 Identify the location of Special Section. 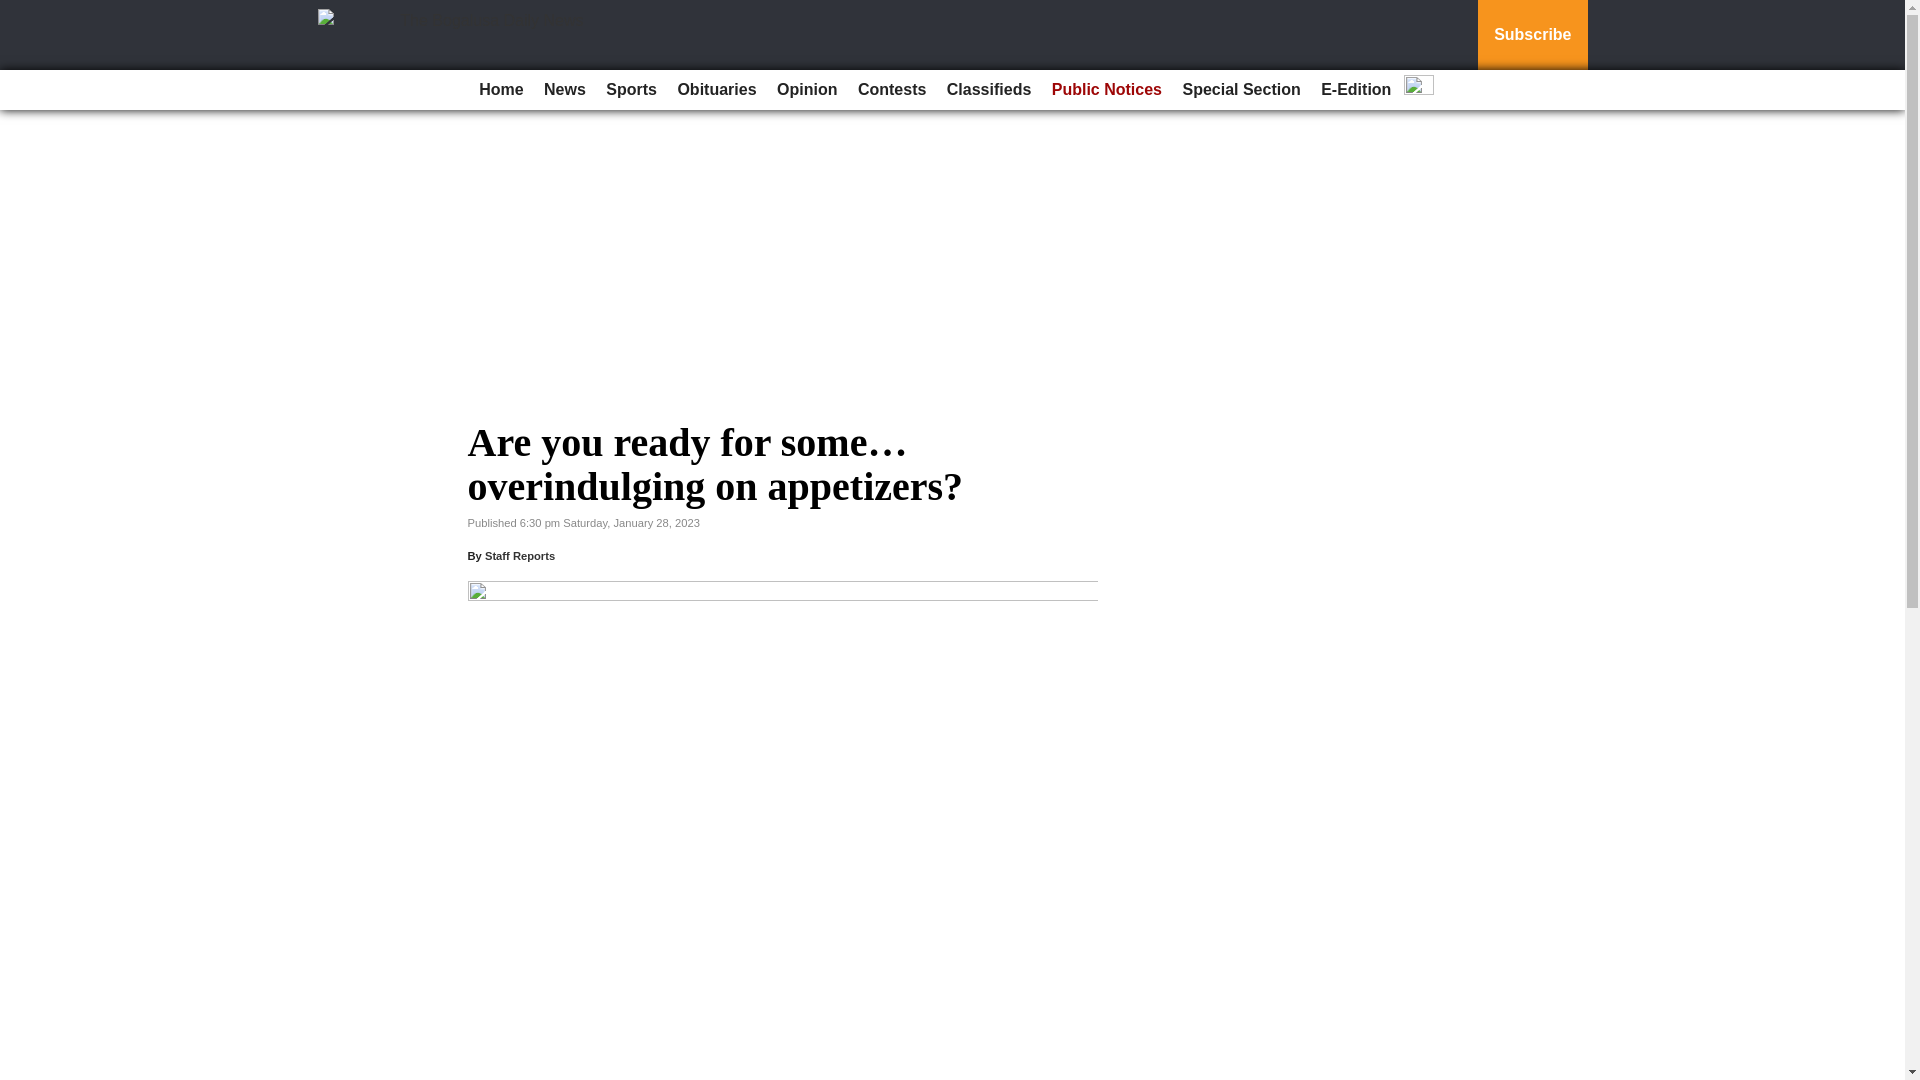
(1240, 90).